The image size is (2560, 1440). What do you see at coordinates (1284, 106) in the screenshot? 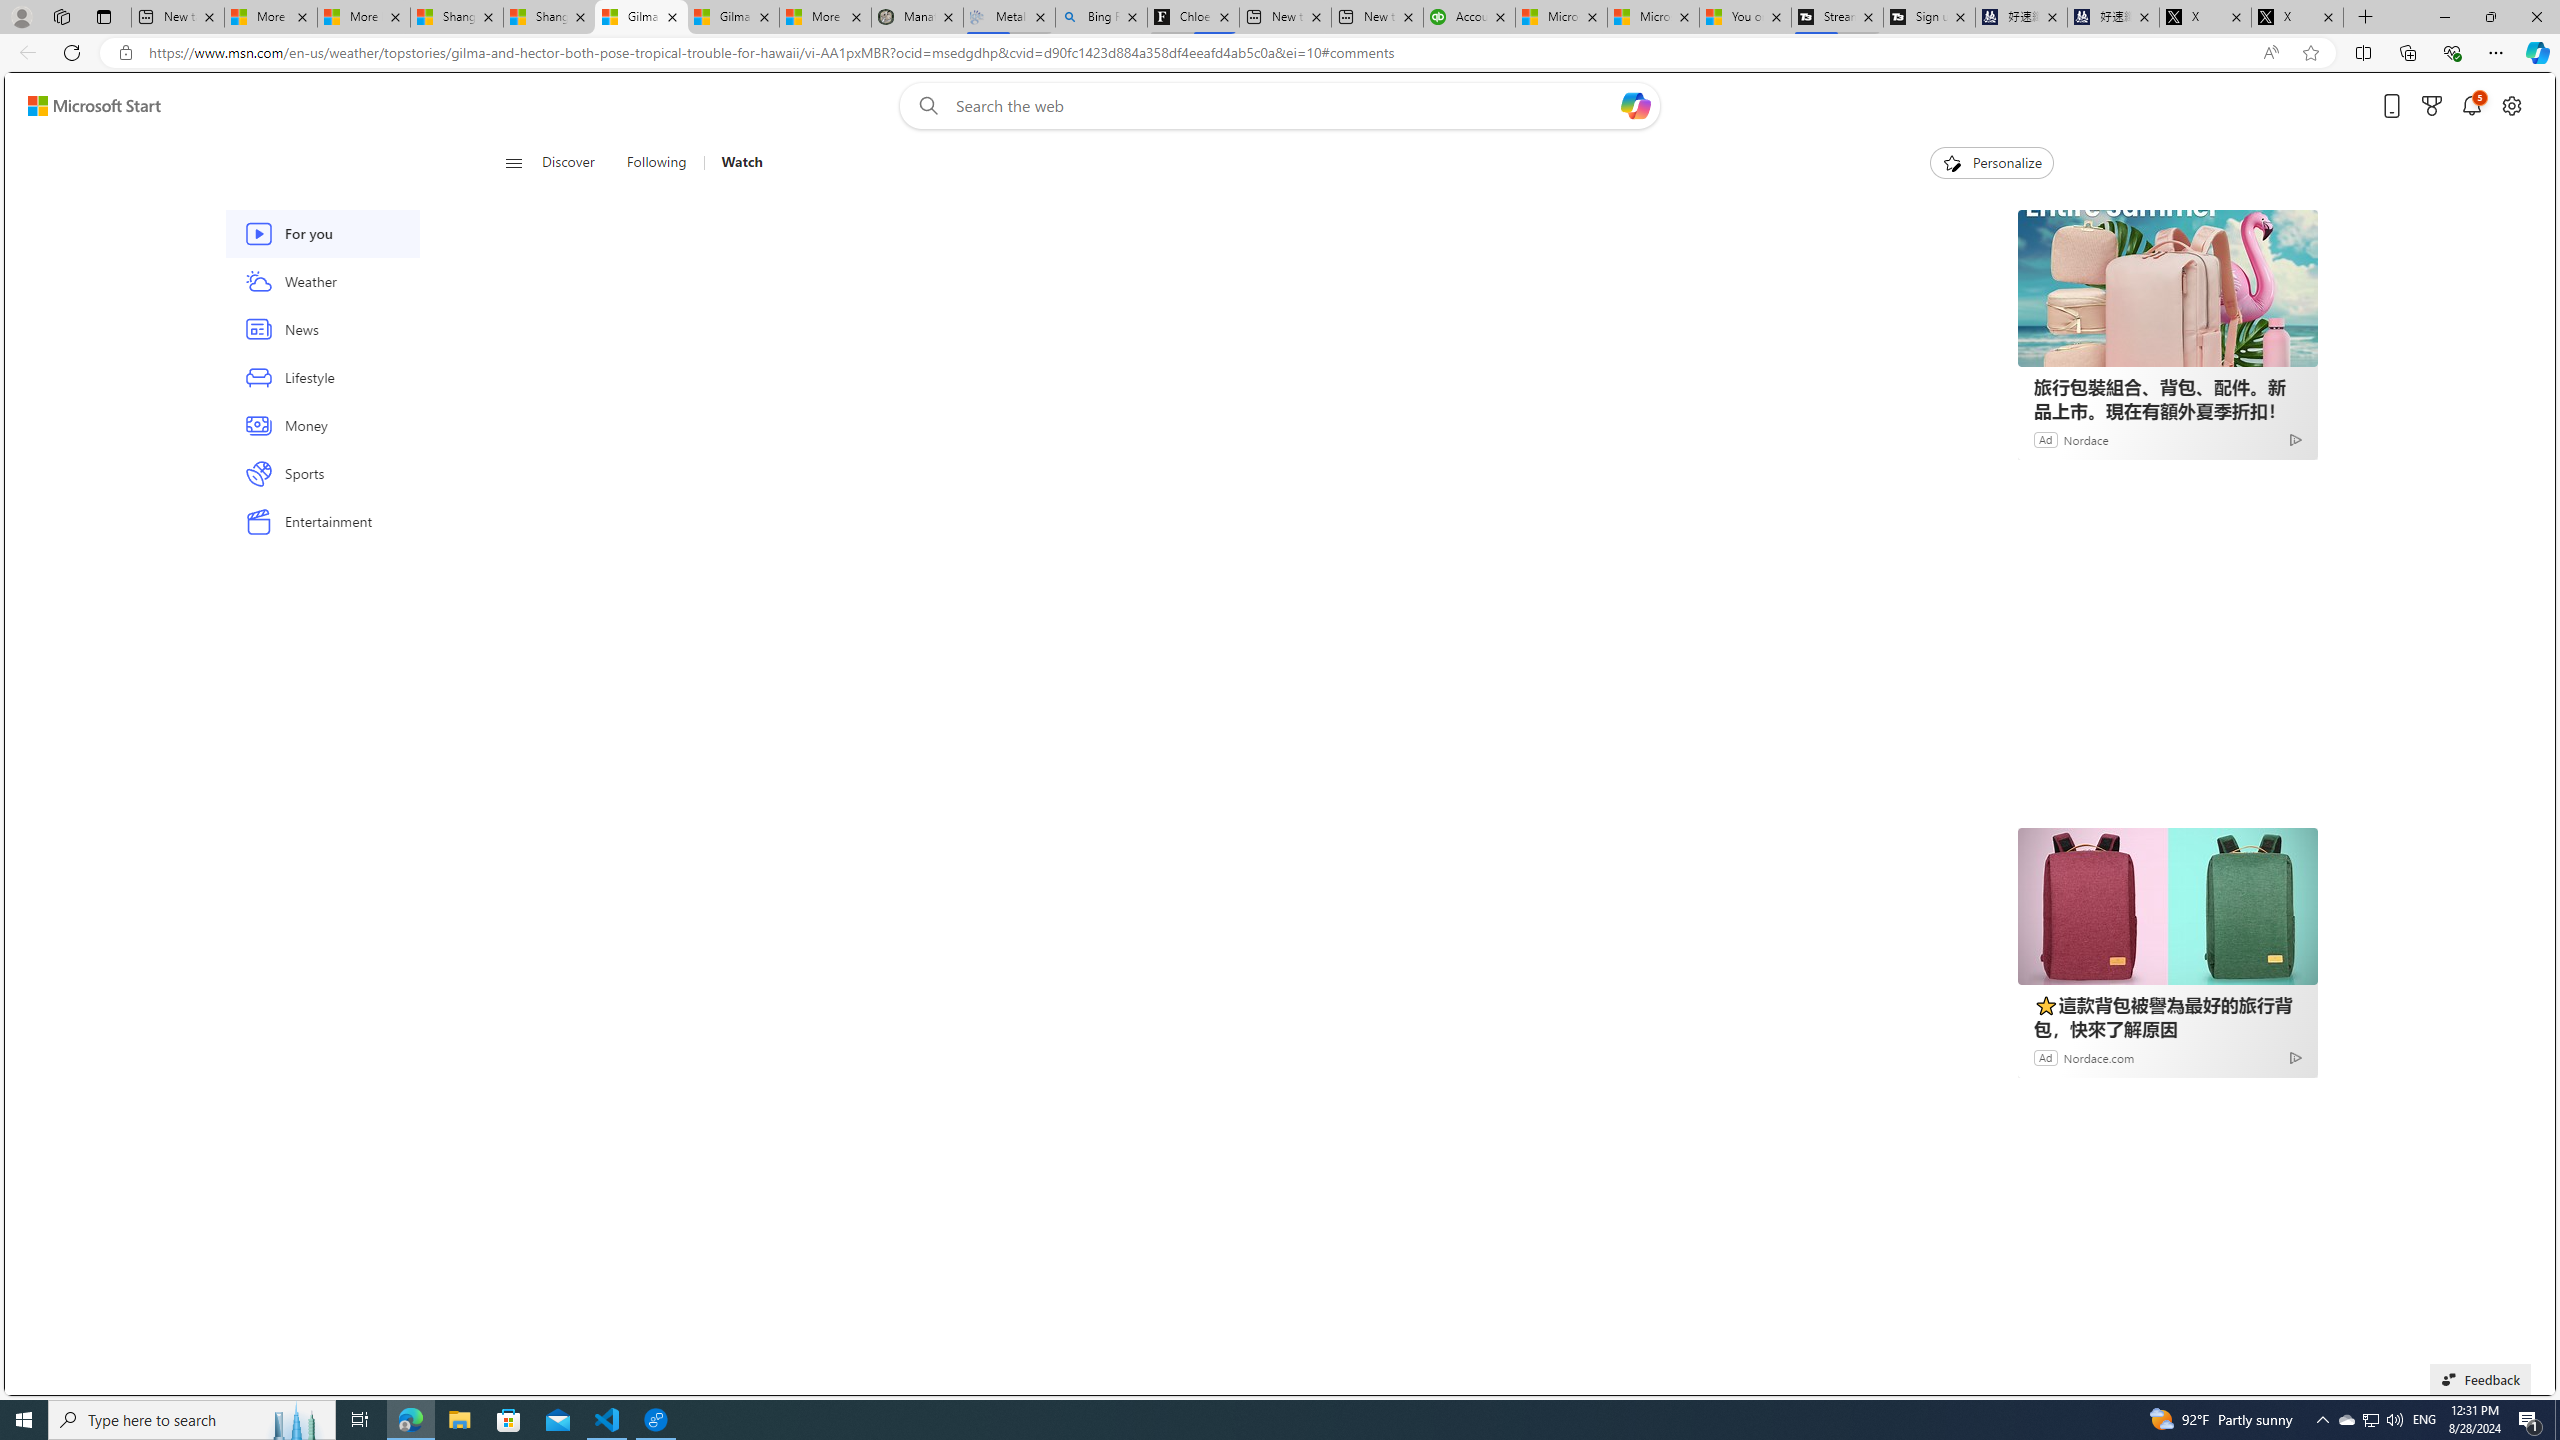
I see `Enter your search term` at bounding box center [1284, 106].